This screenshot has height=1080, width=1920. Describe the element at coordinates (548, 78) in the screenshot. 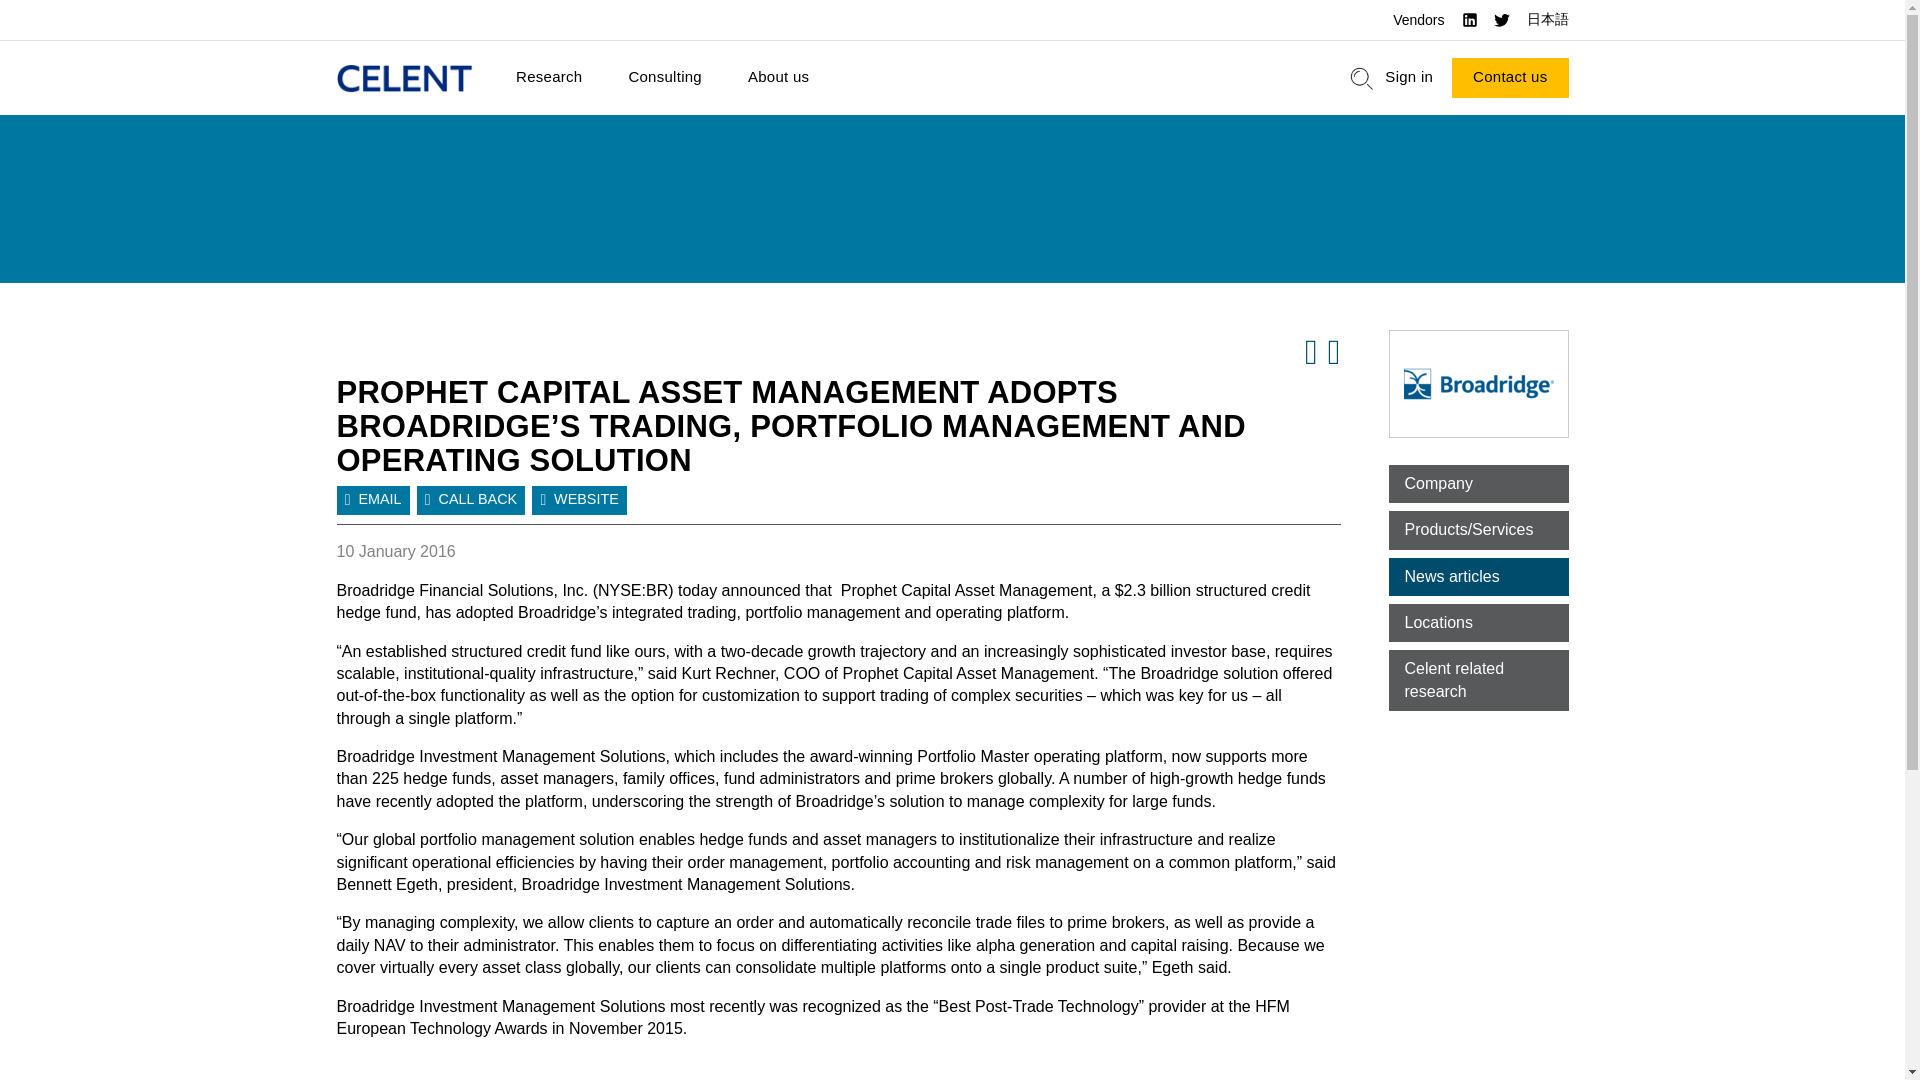

I see `Research` at that location.